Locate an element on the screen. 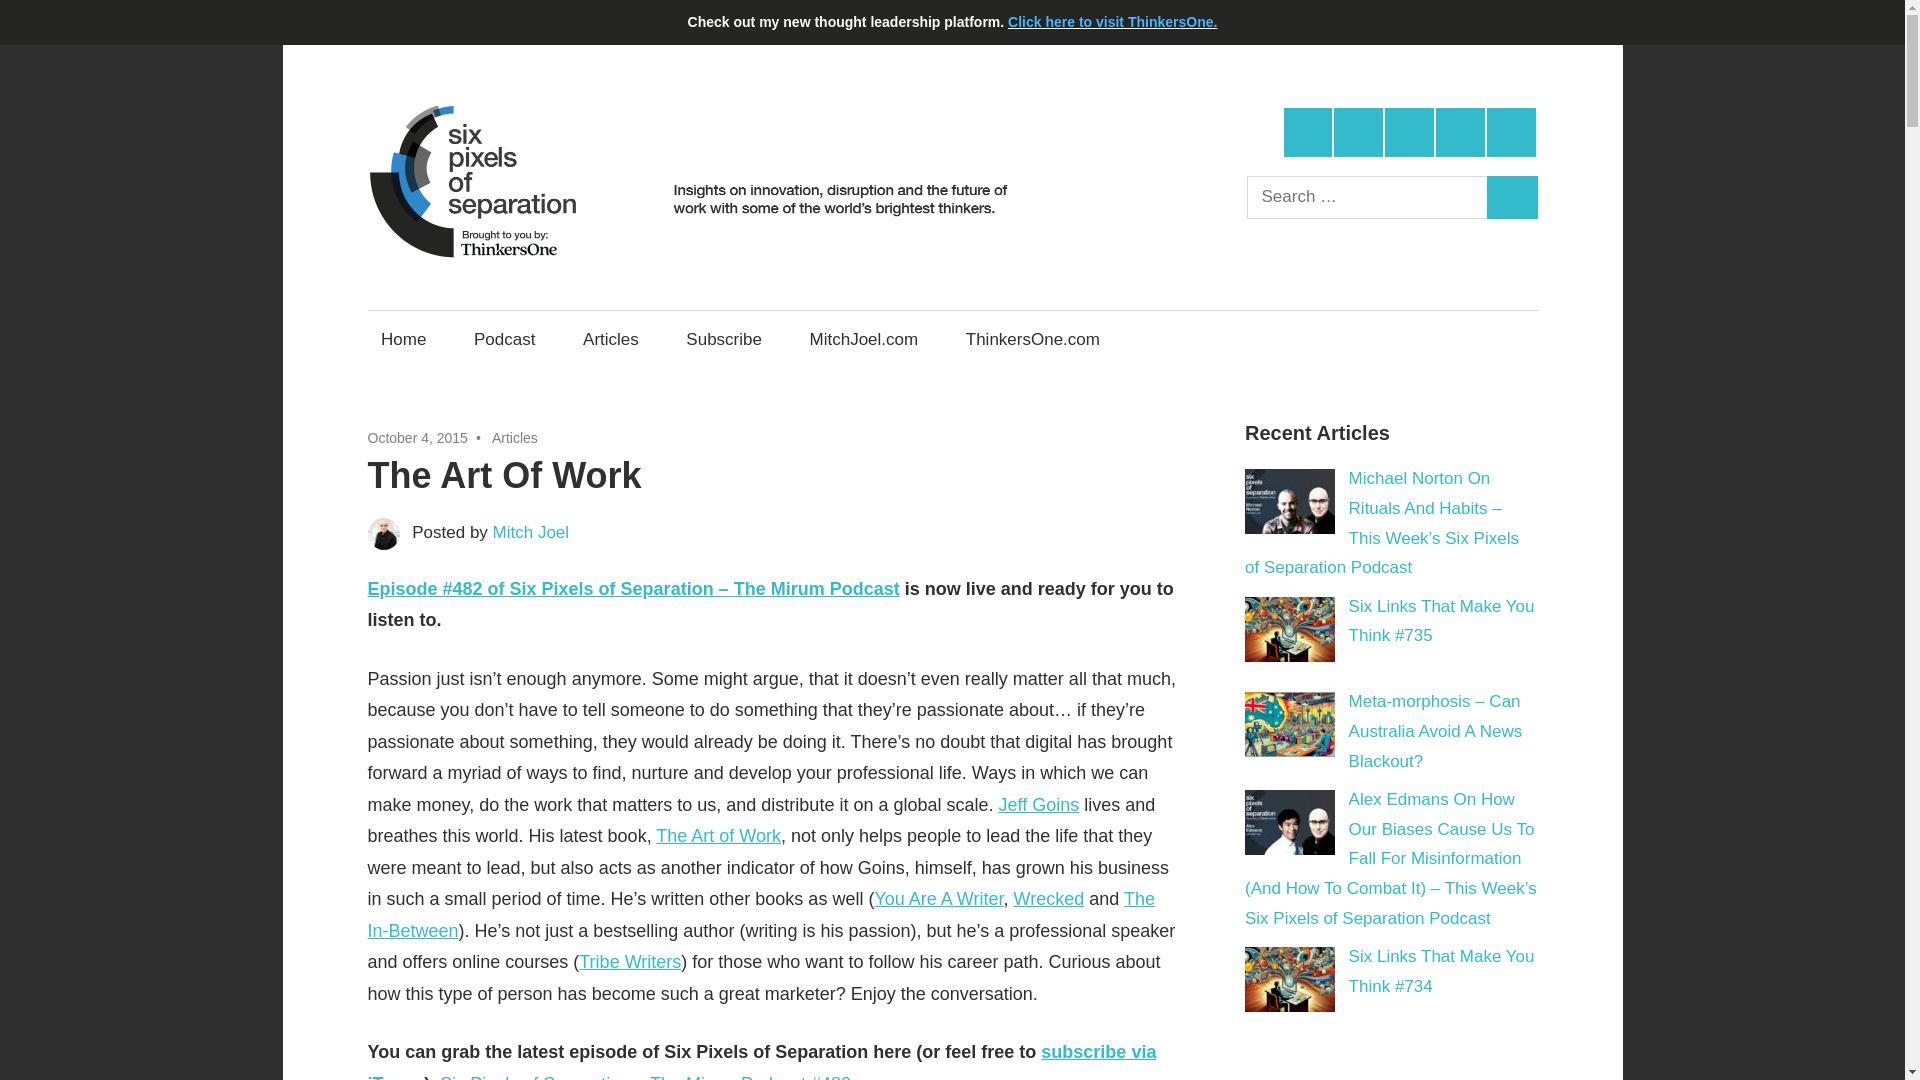 The image size is (1920, 1080). Click here to visit ThinkersOne. is located at coordinates (1112, 22).